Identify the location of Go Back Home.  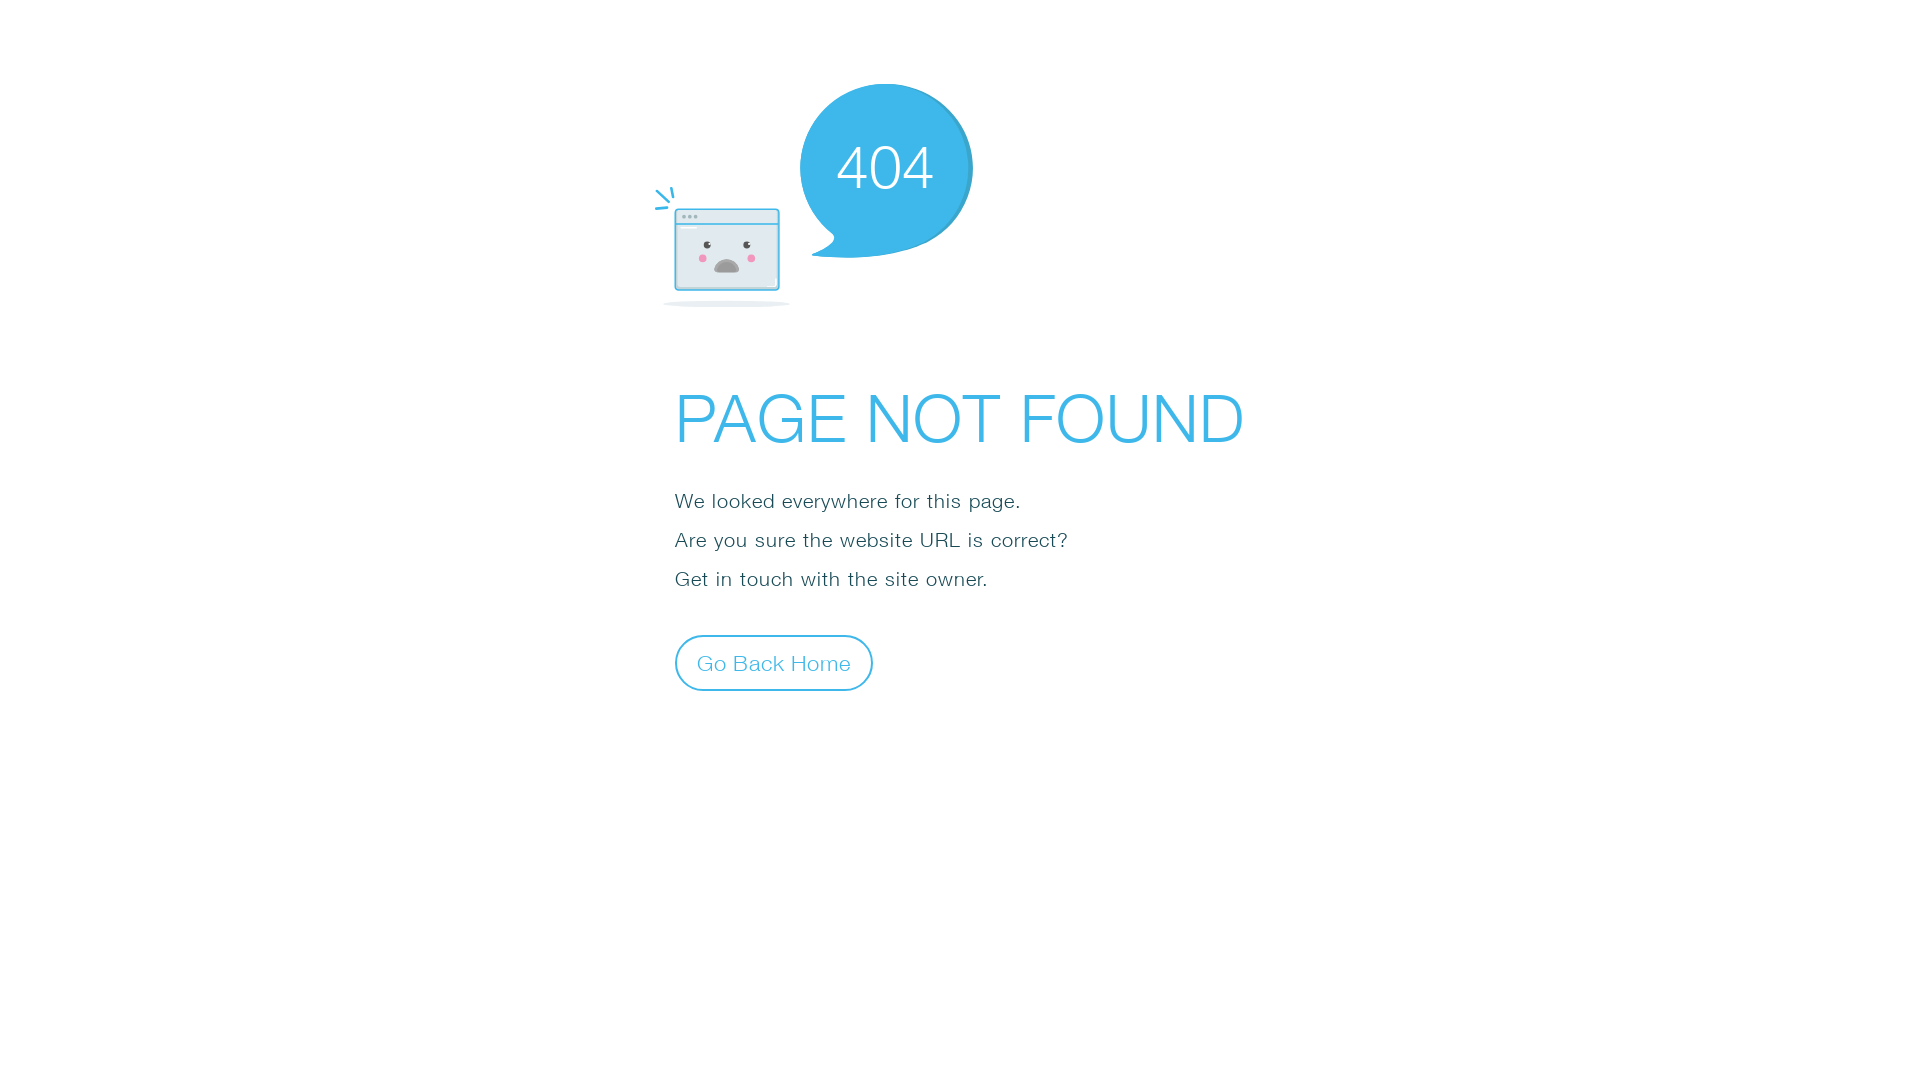
(774, 662).